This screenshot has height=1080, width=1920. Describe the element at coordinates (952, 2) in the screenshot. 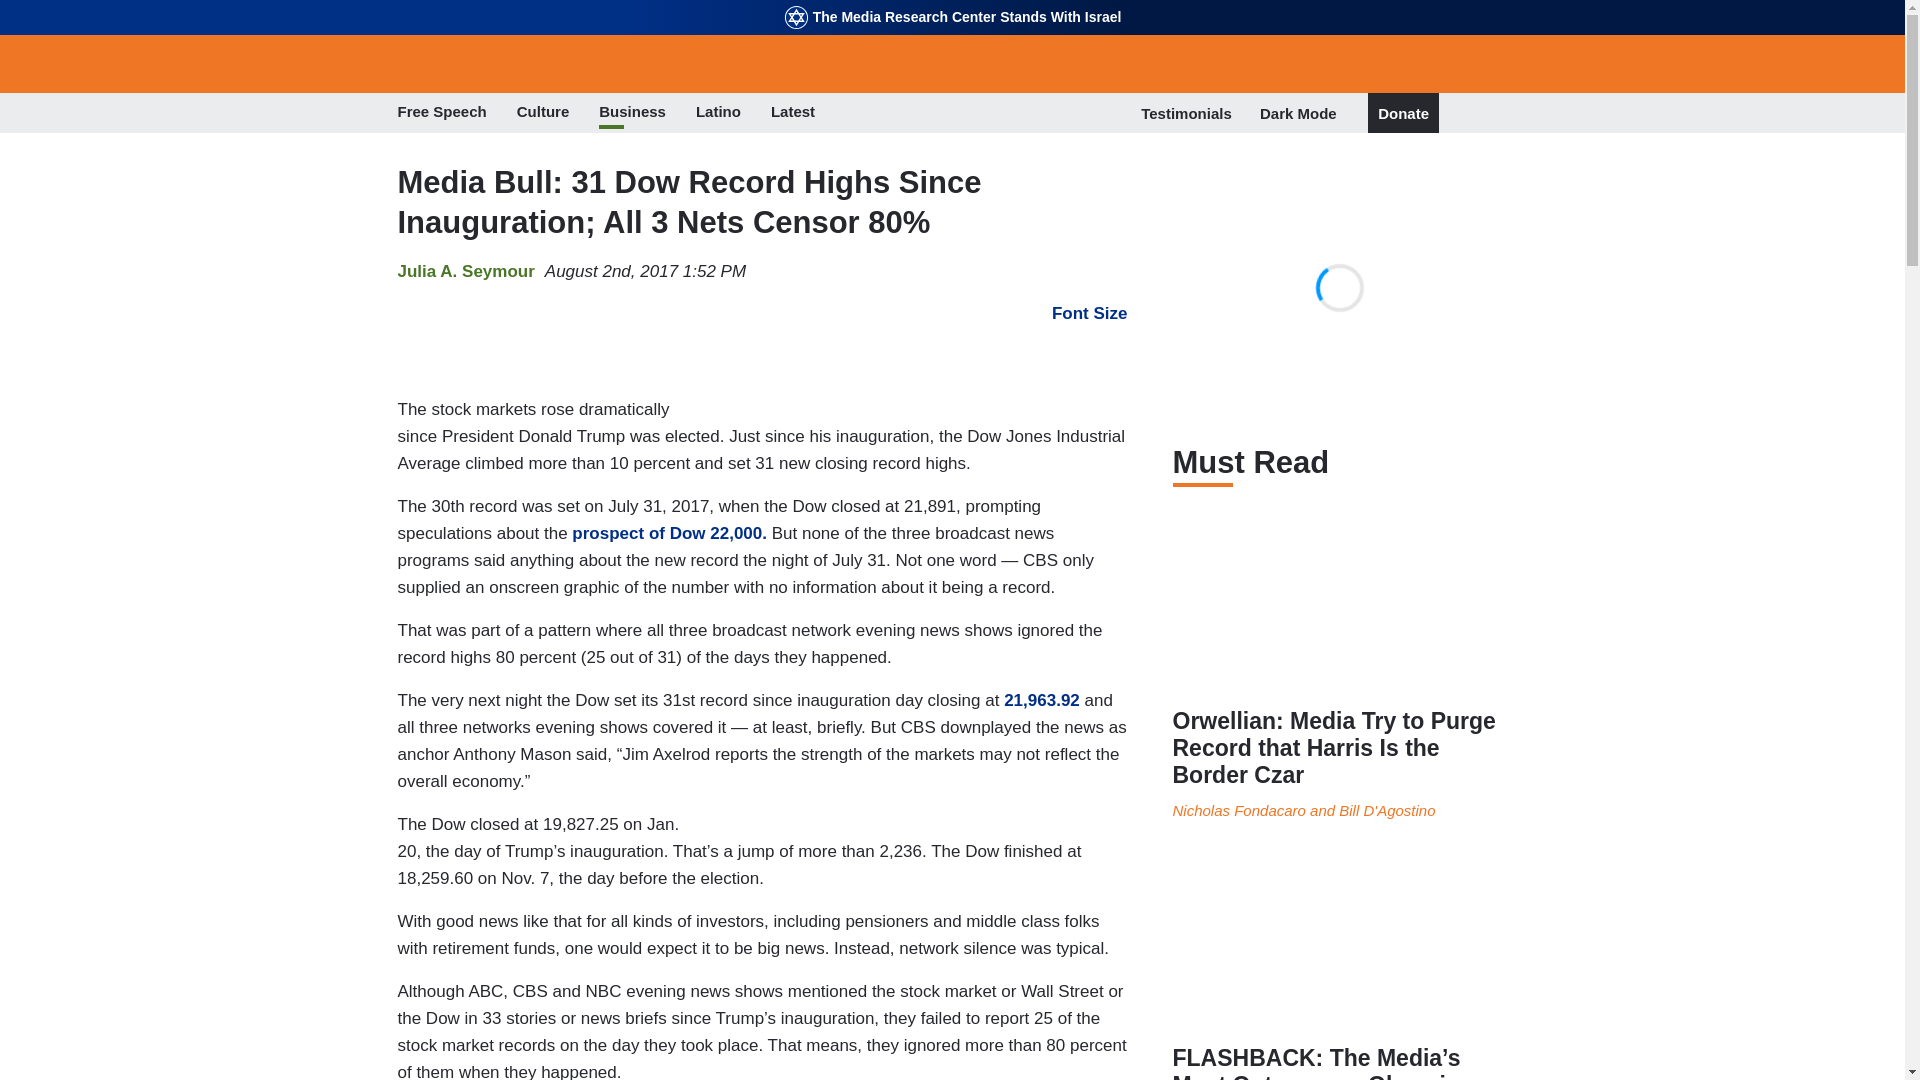

I see `Skip to main content` at that location.